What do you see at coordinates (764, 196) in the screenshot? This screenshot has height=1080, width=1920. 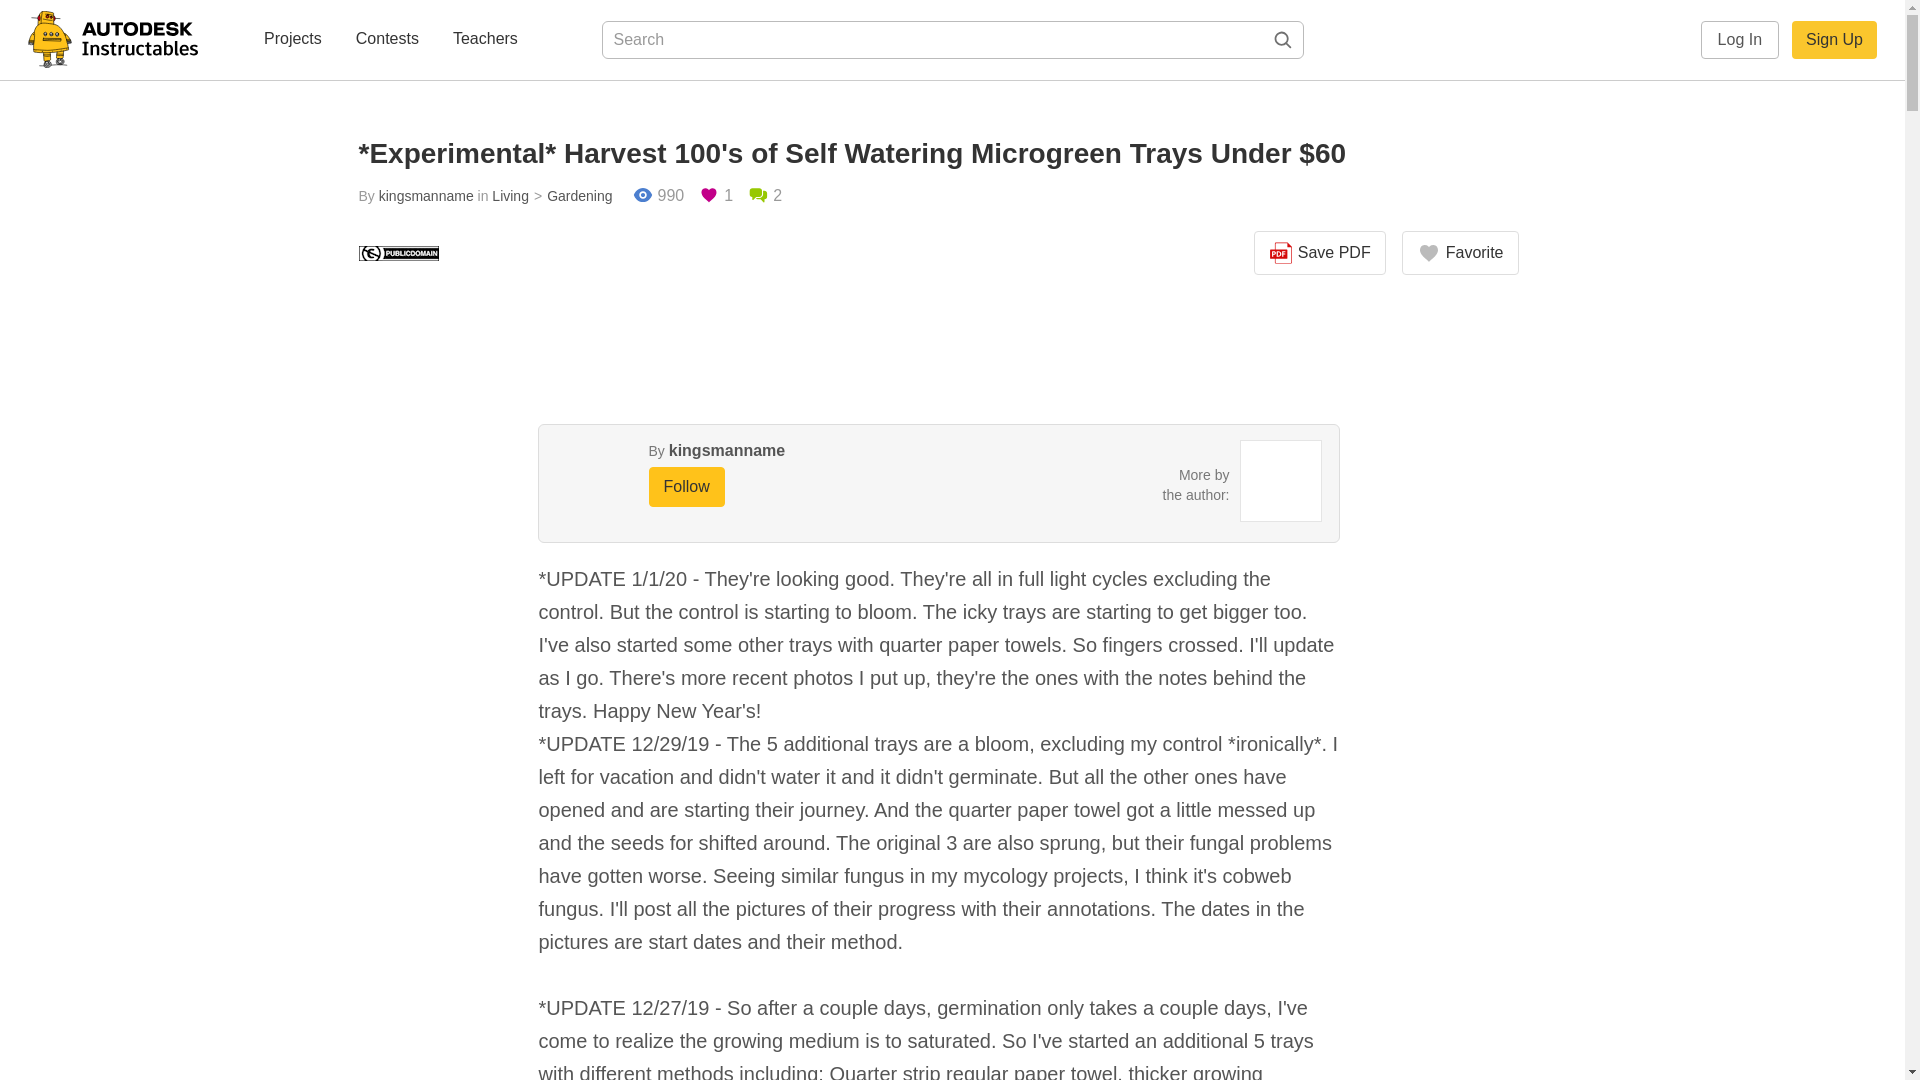 I see `2` at bounding box center [764, 196].